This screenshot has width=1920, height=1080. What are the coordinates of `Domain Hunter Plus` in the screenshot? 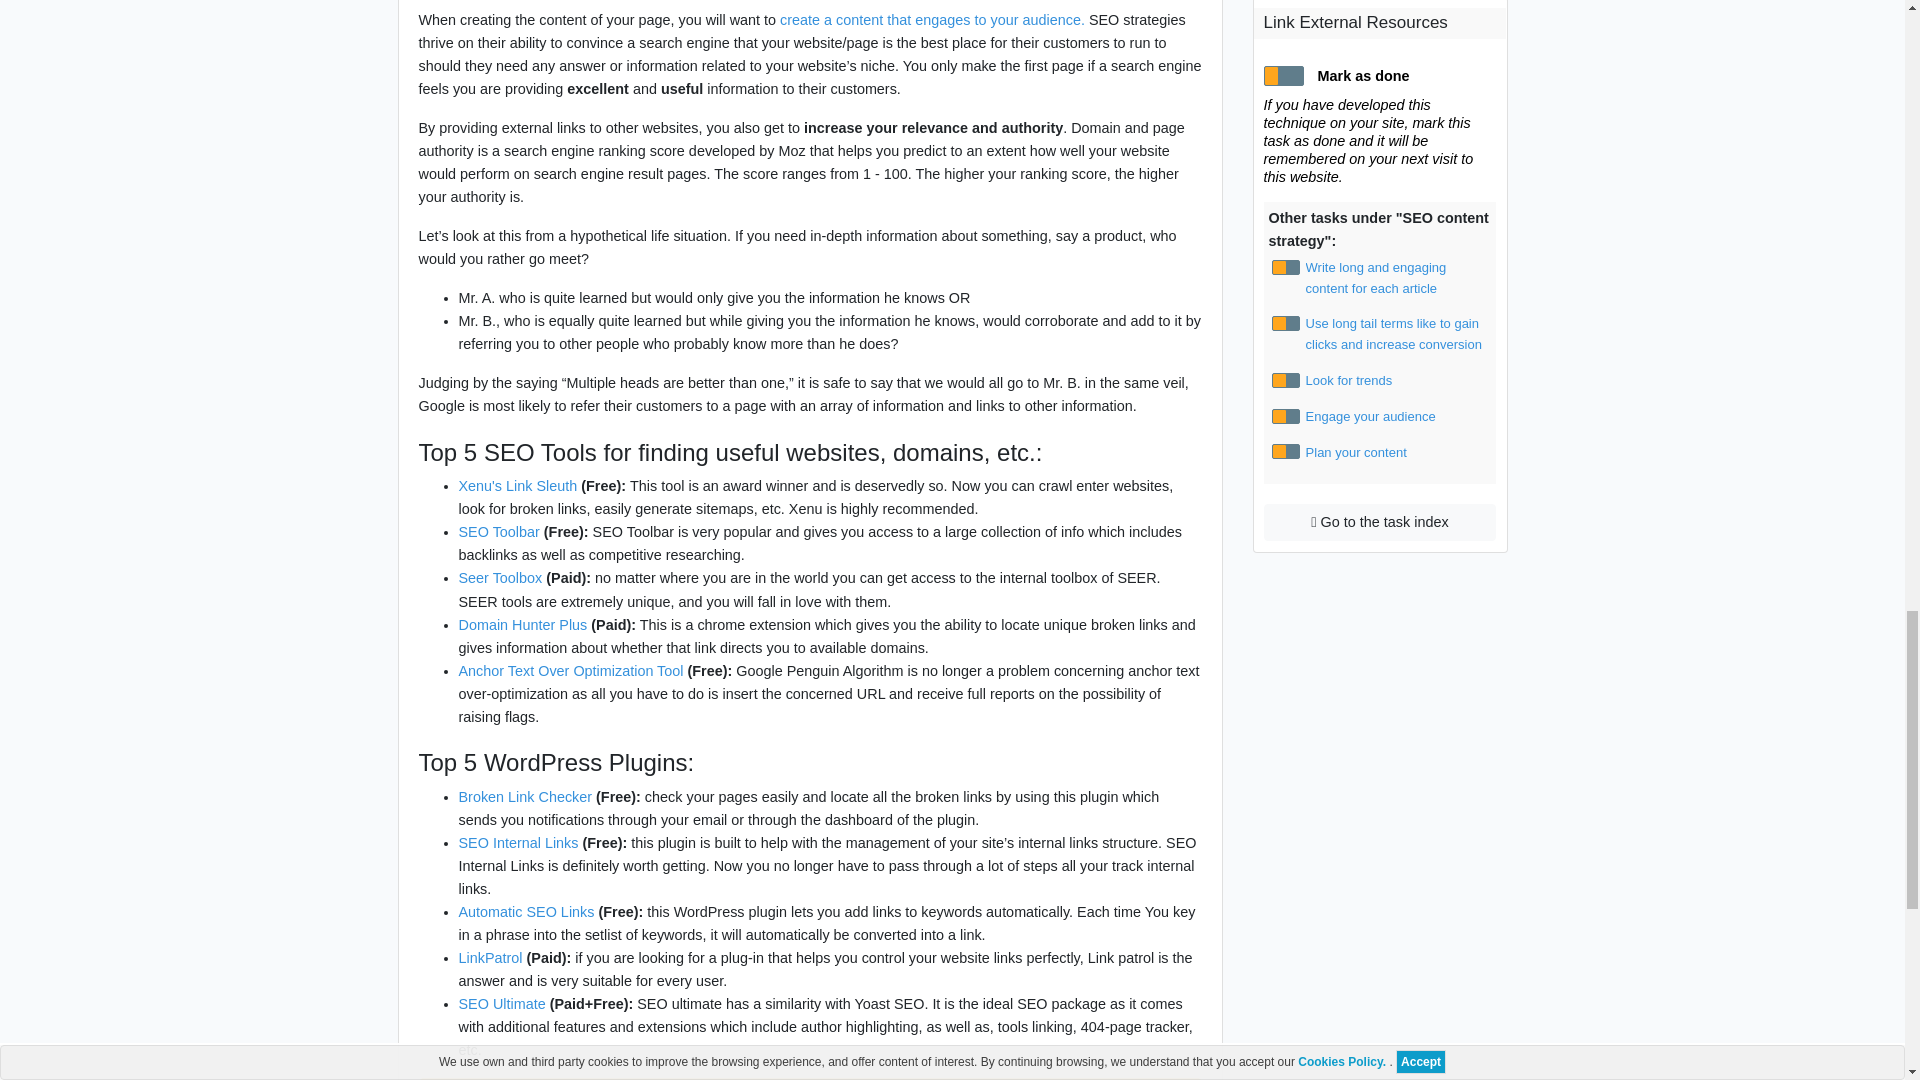 It's located at (522, 624).